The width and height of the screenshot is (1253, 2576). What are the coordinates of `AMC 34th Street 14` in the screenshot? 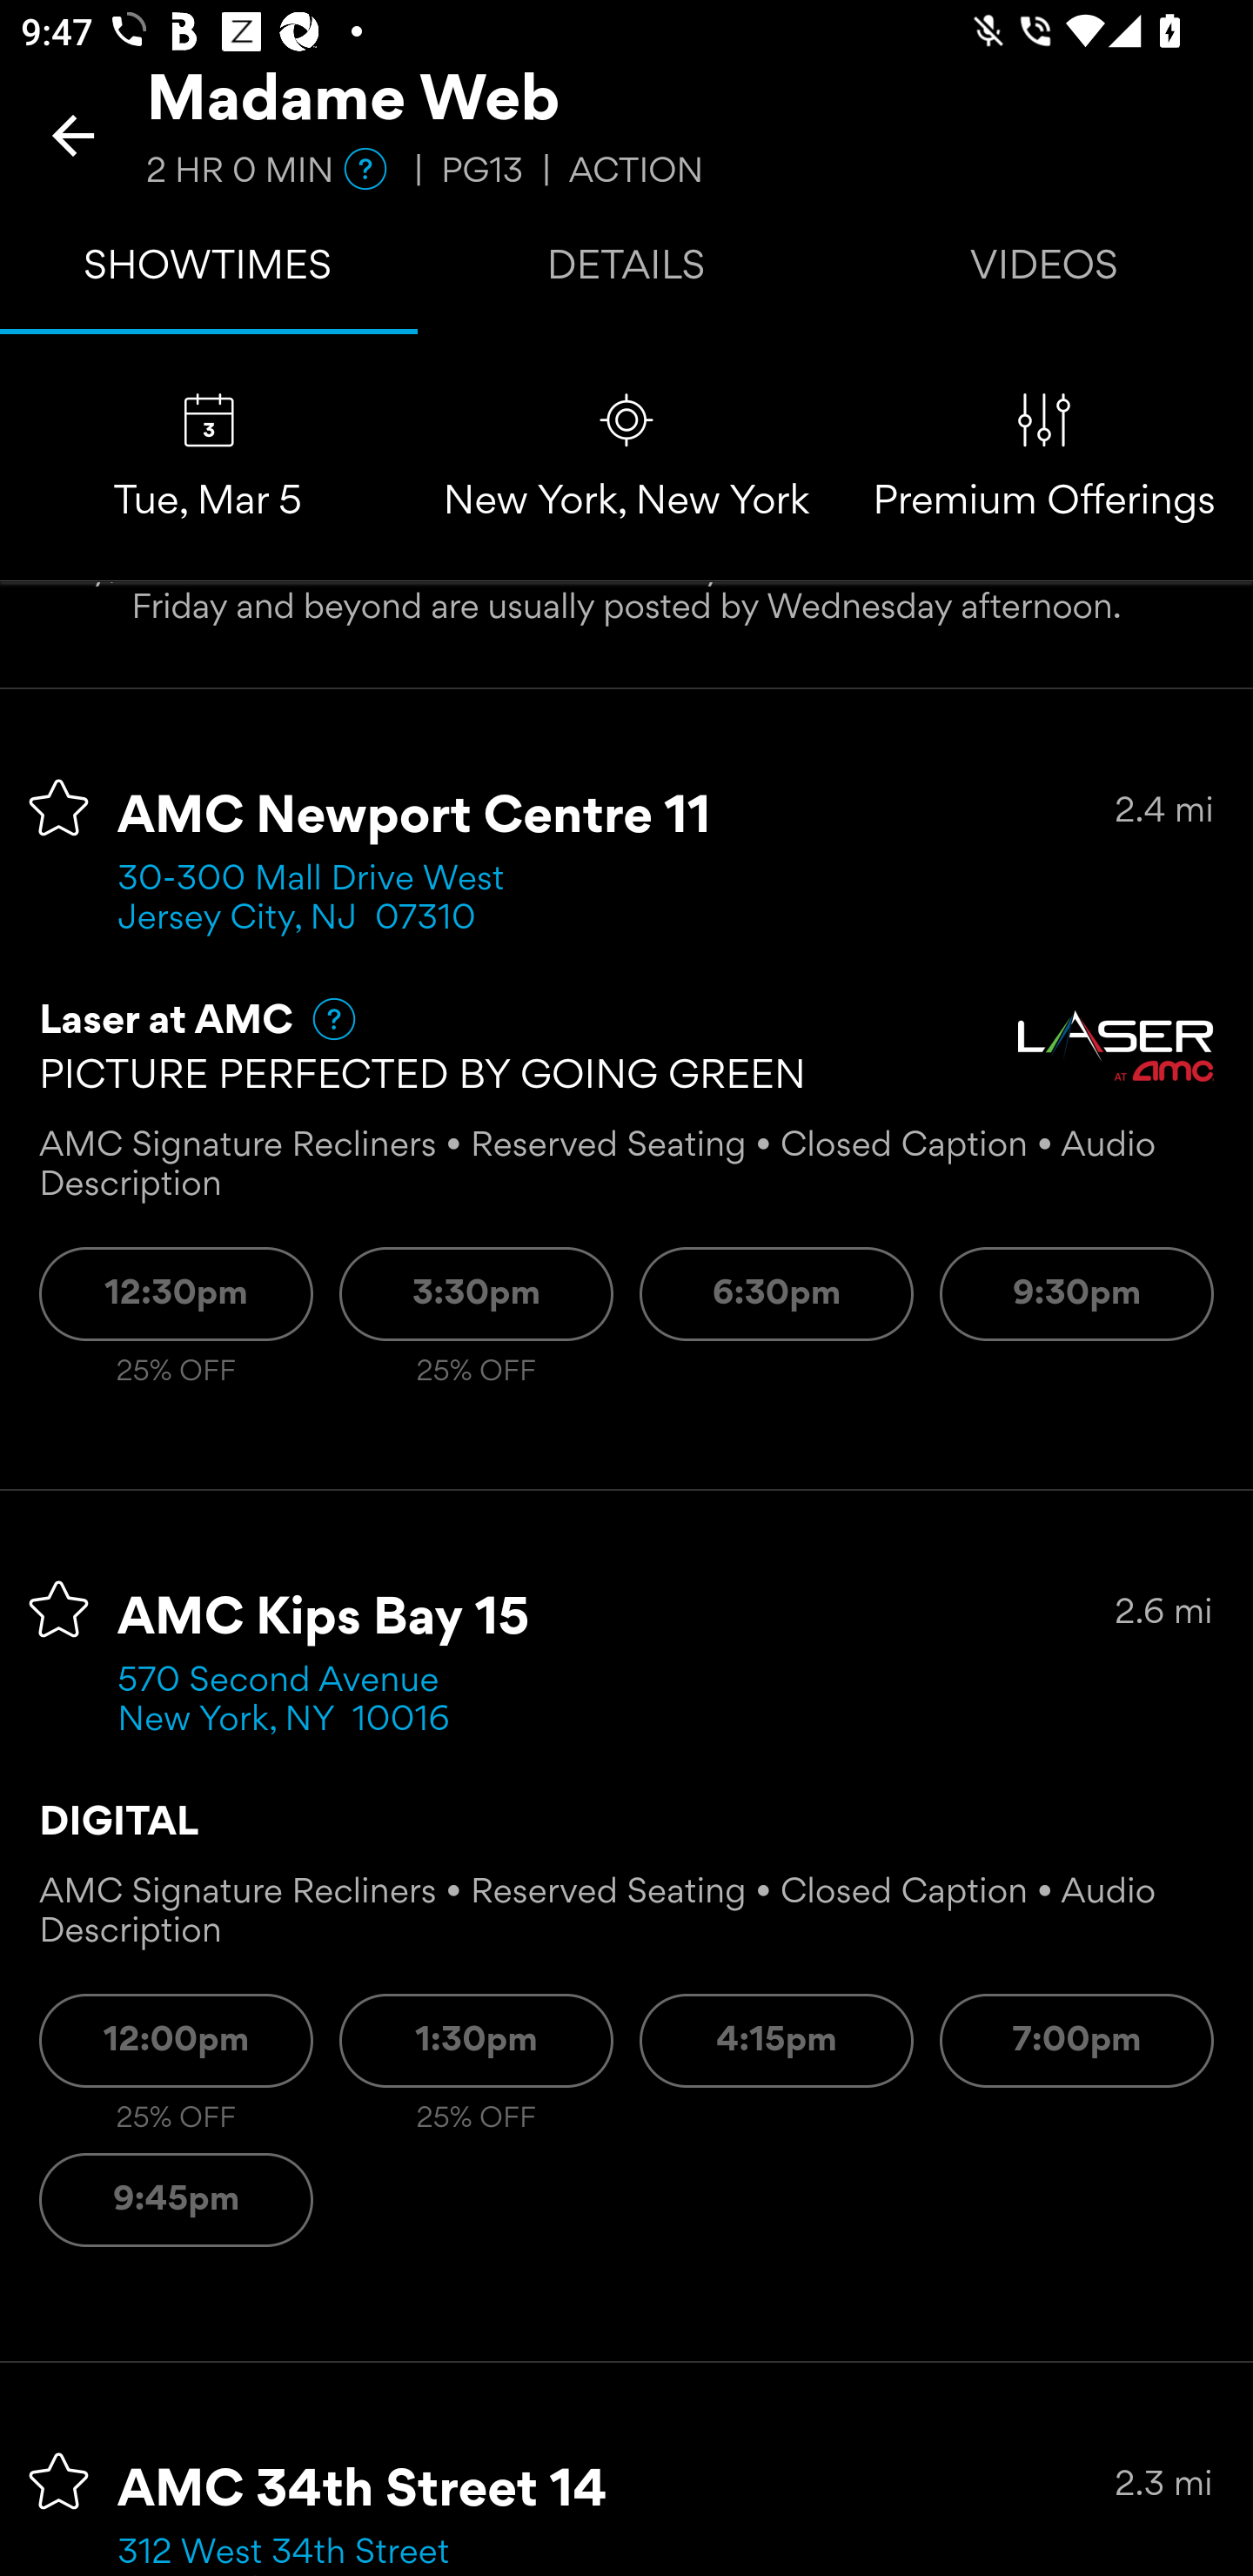 It's located at (362, 2491).